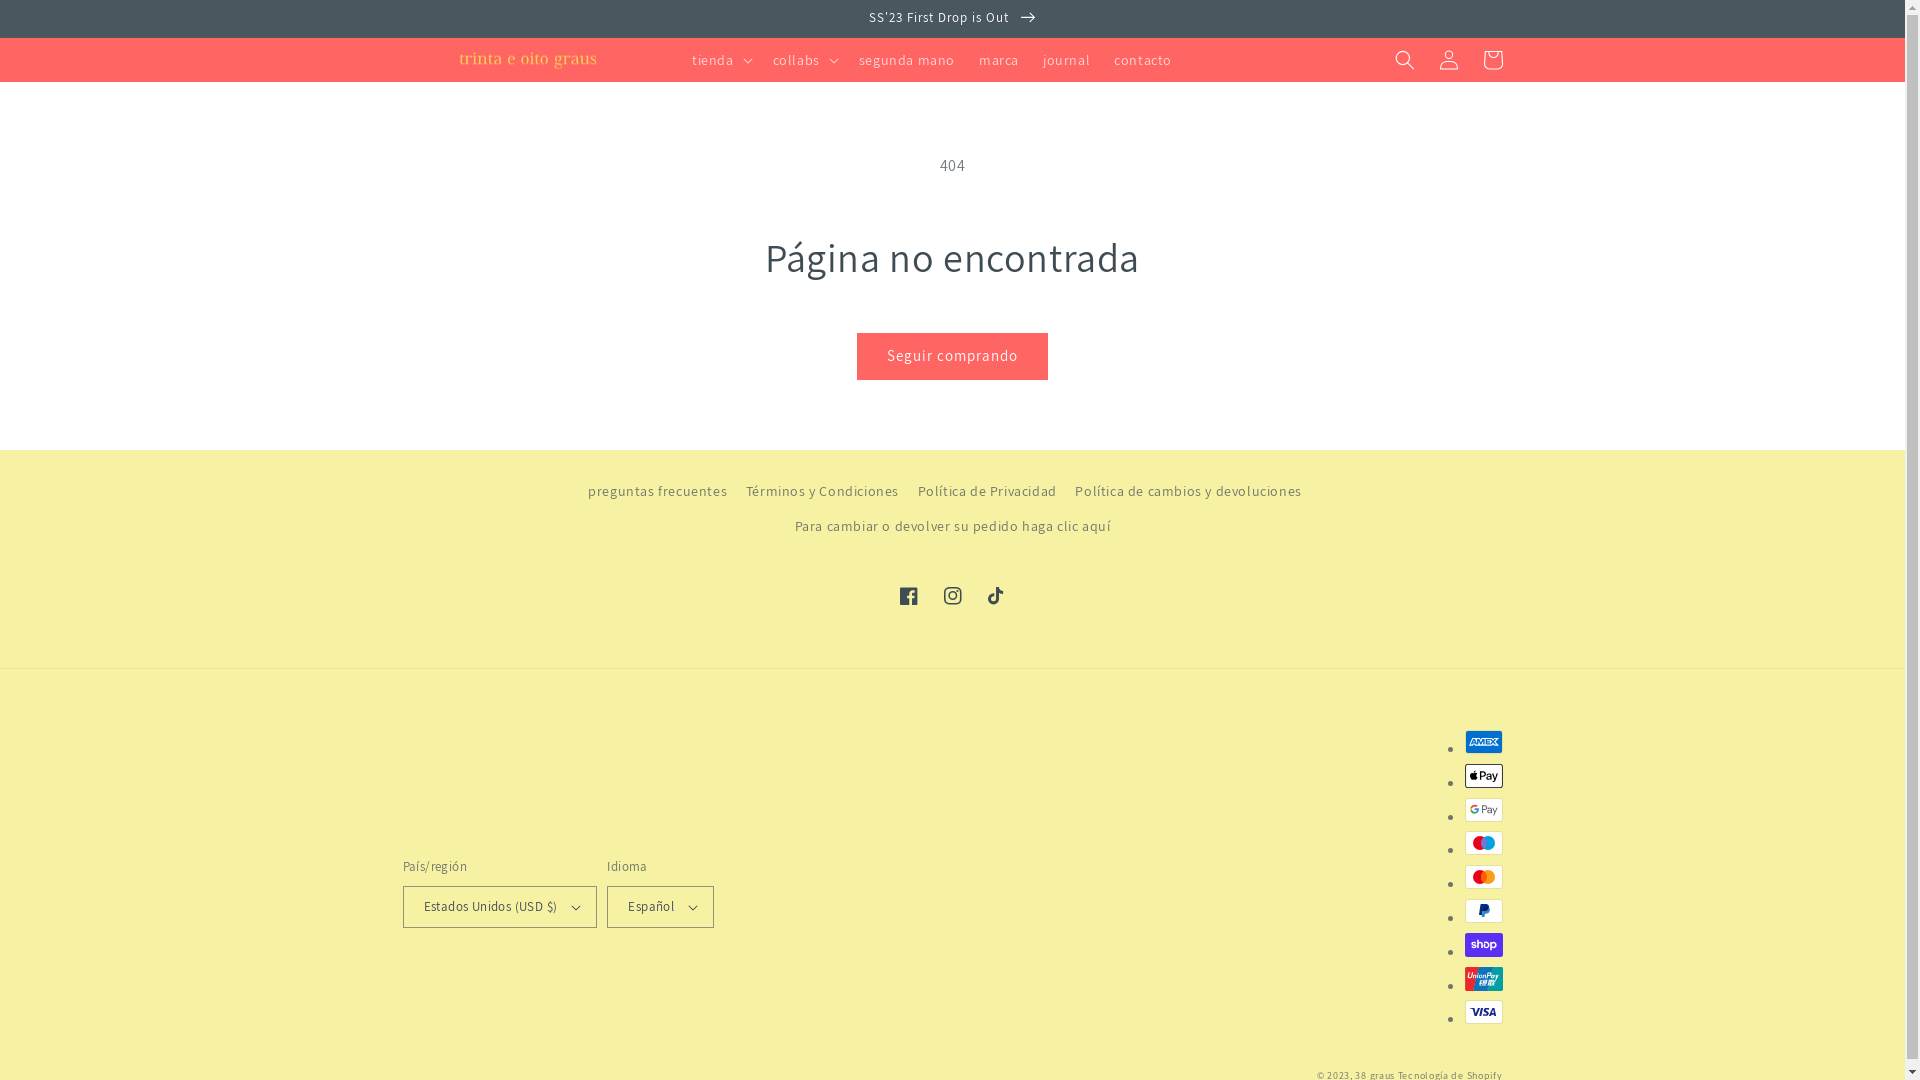 This screenshot has width=1920, height=1080. Describe the element at coordinates (907, 60) in the screenshot. I see `segunda mano` at that location.